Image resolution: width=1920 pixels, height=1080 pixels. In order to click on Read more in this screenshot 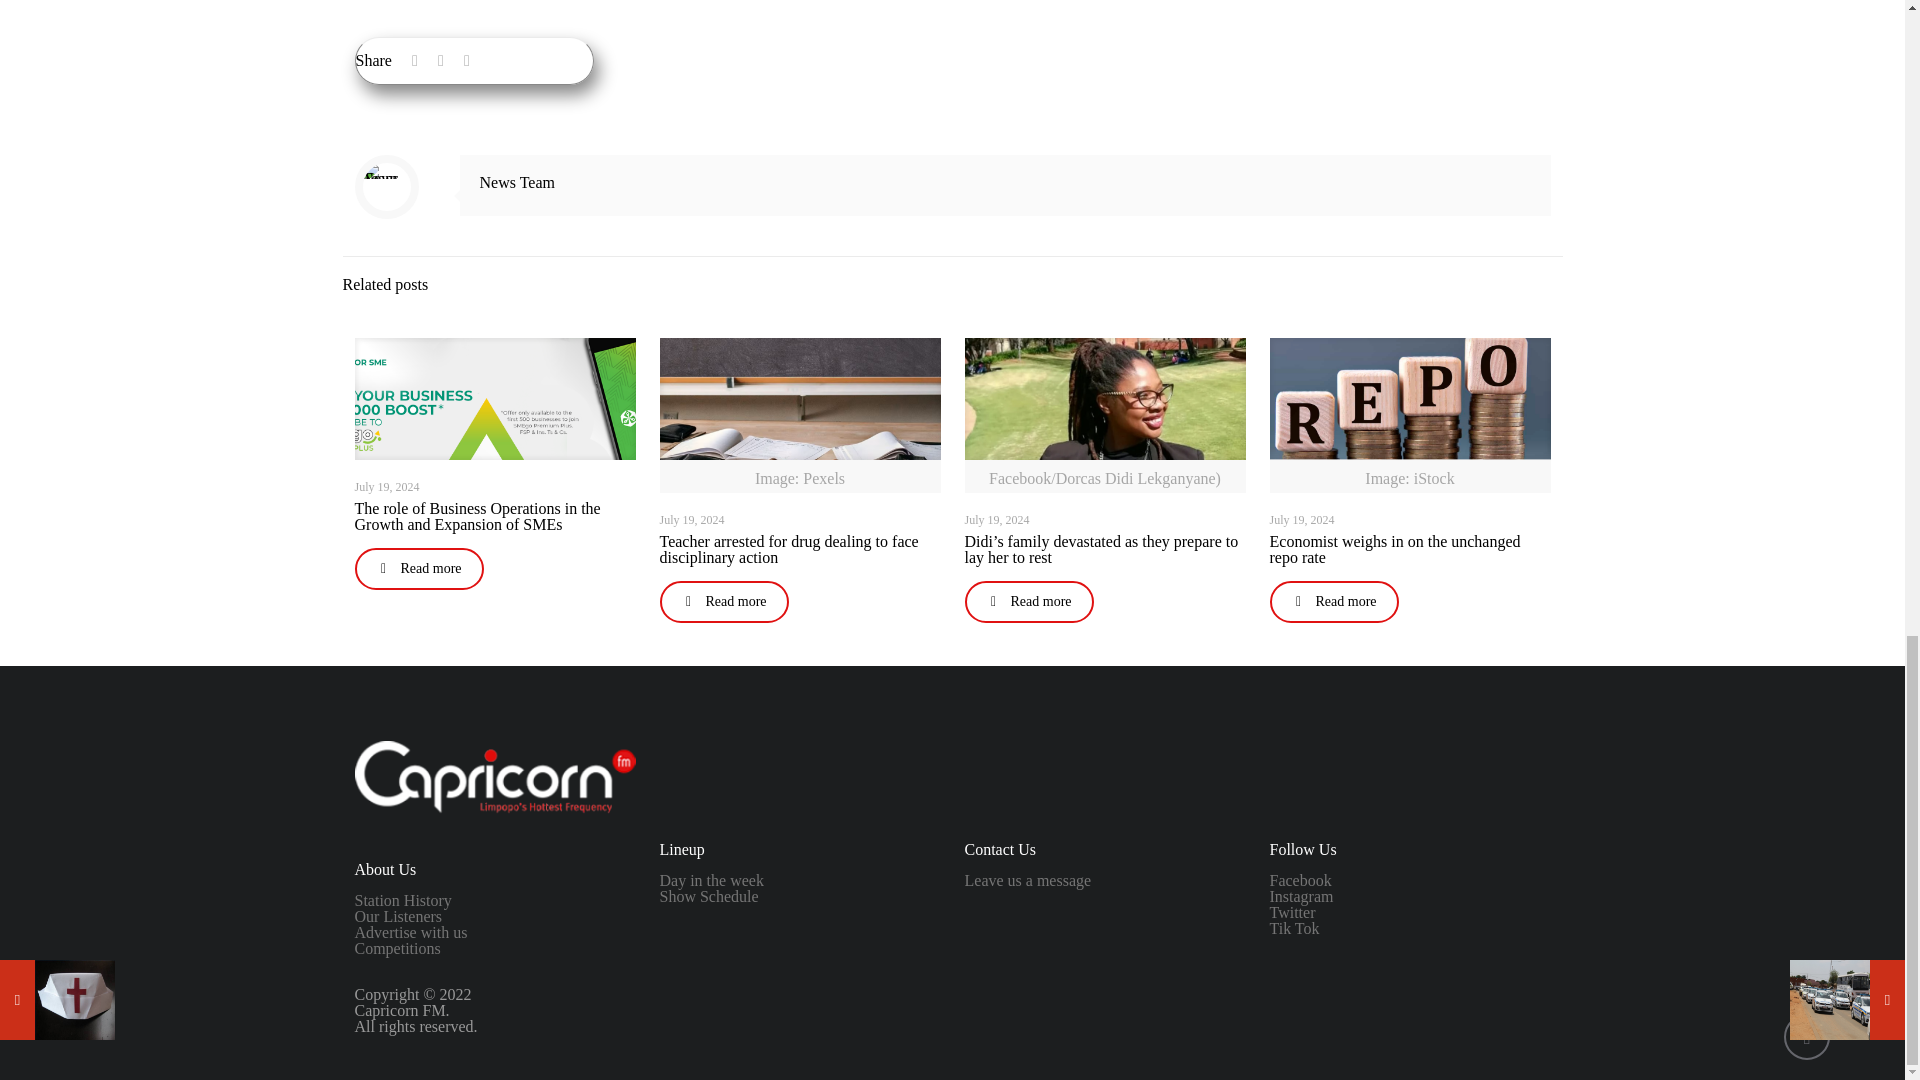, I will do `click(724, 602)`.